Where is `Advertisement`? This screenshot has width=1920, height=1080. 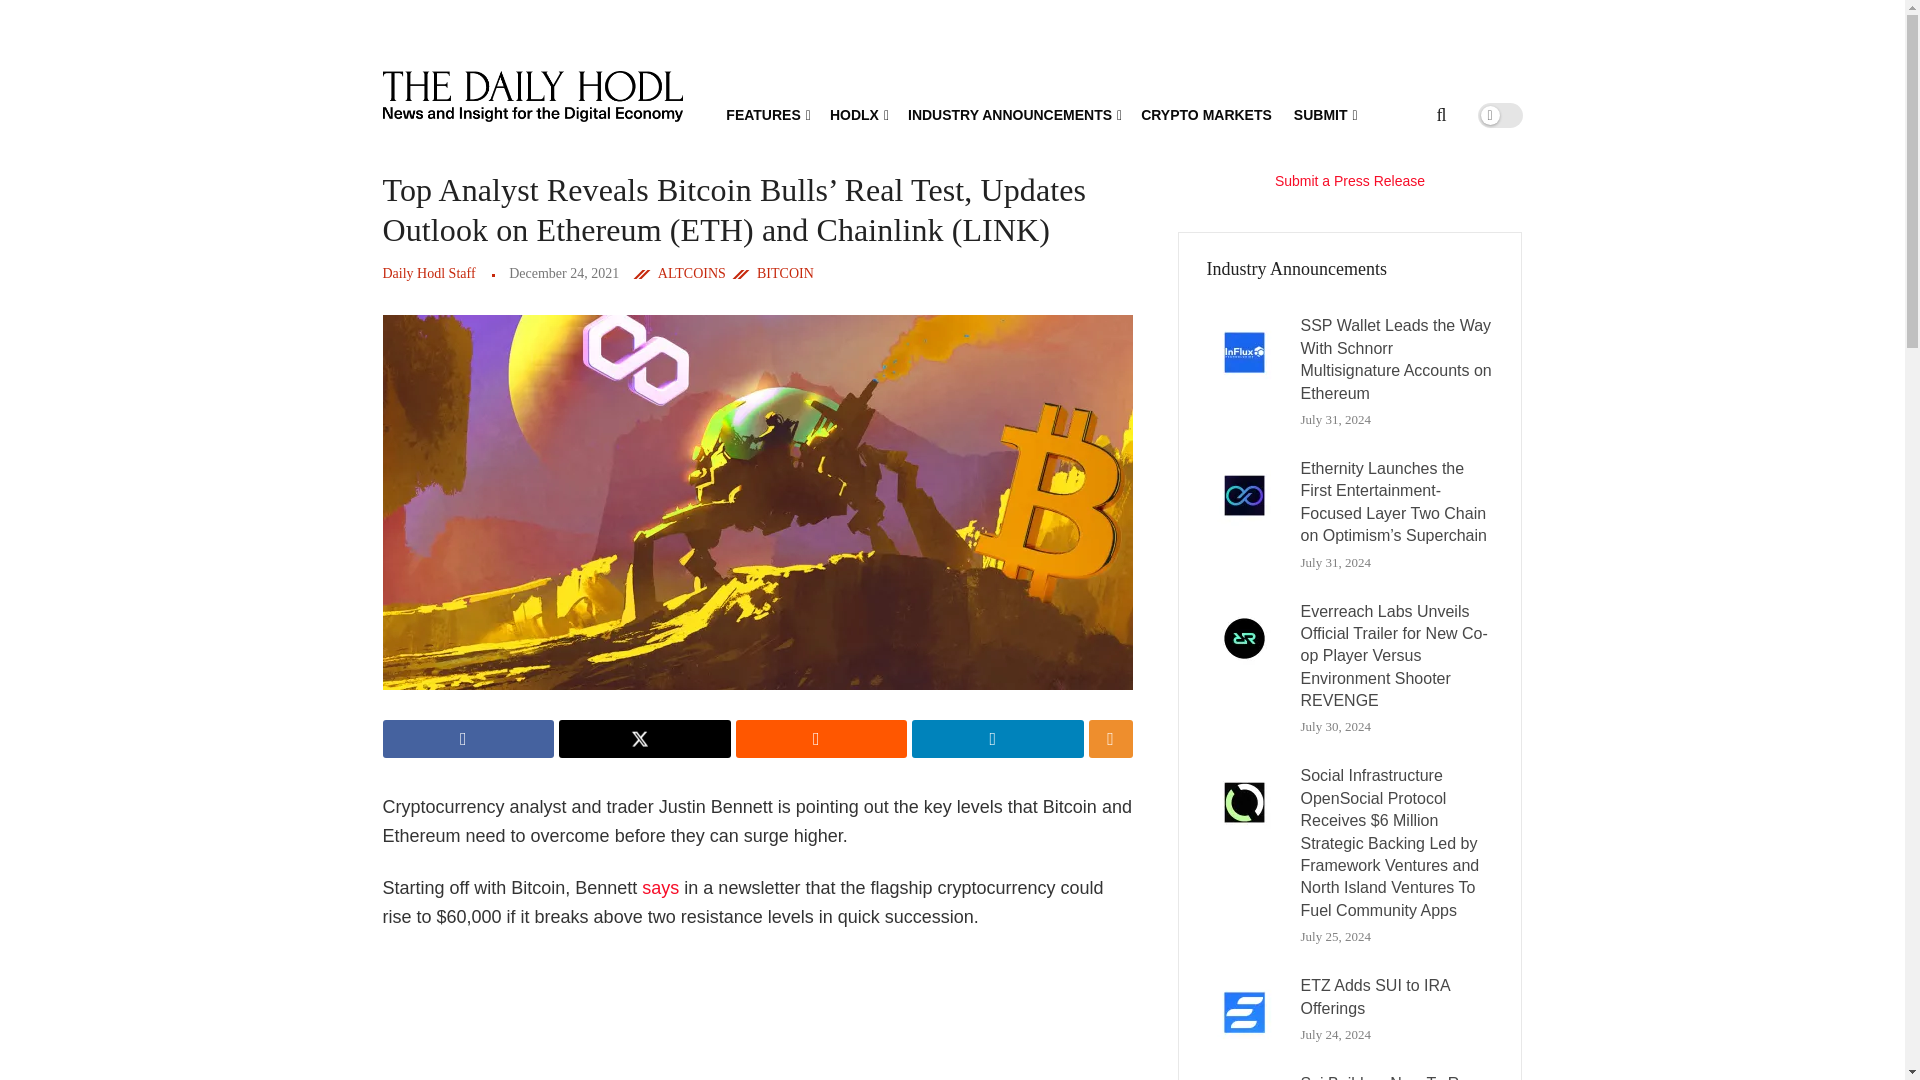
Advertisement is located at coordinates (767, 1016).